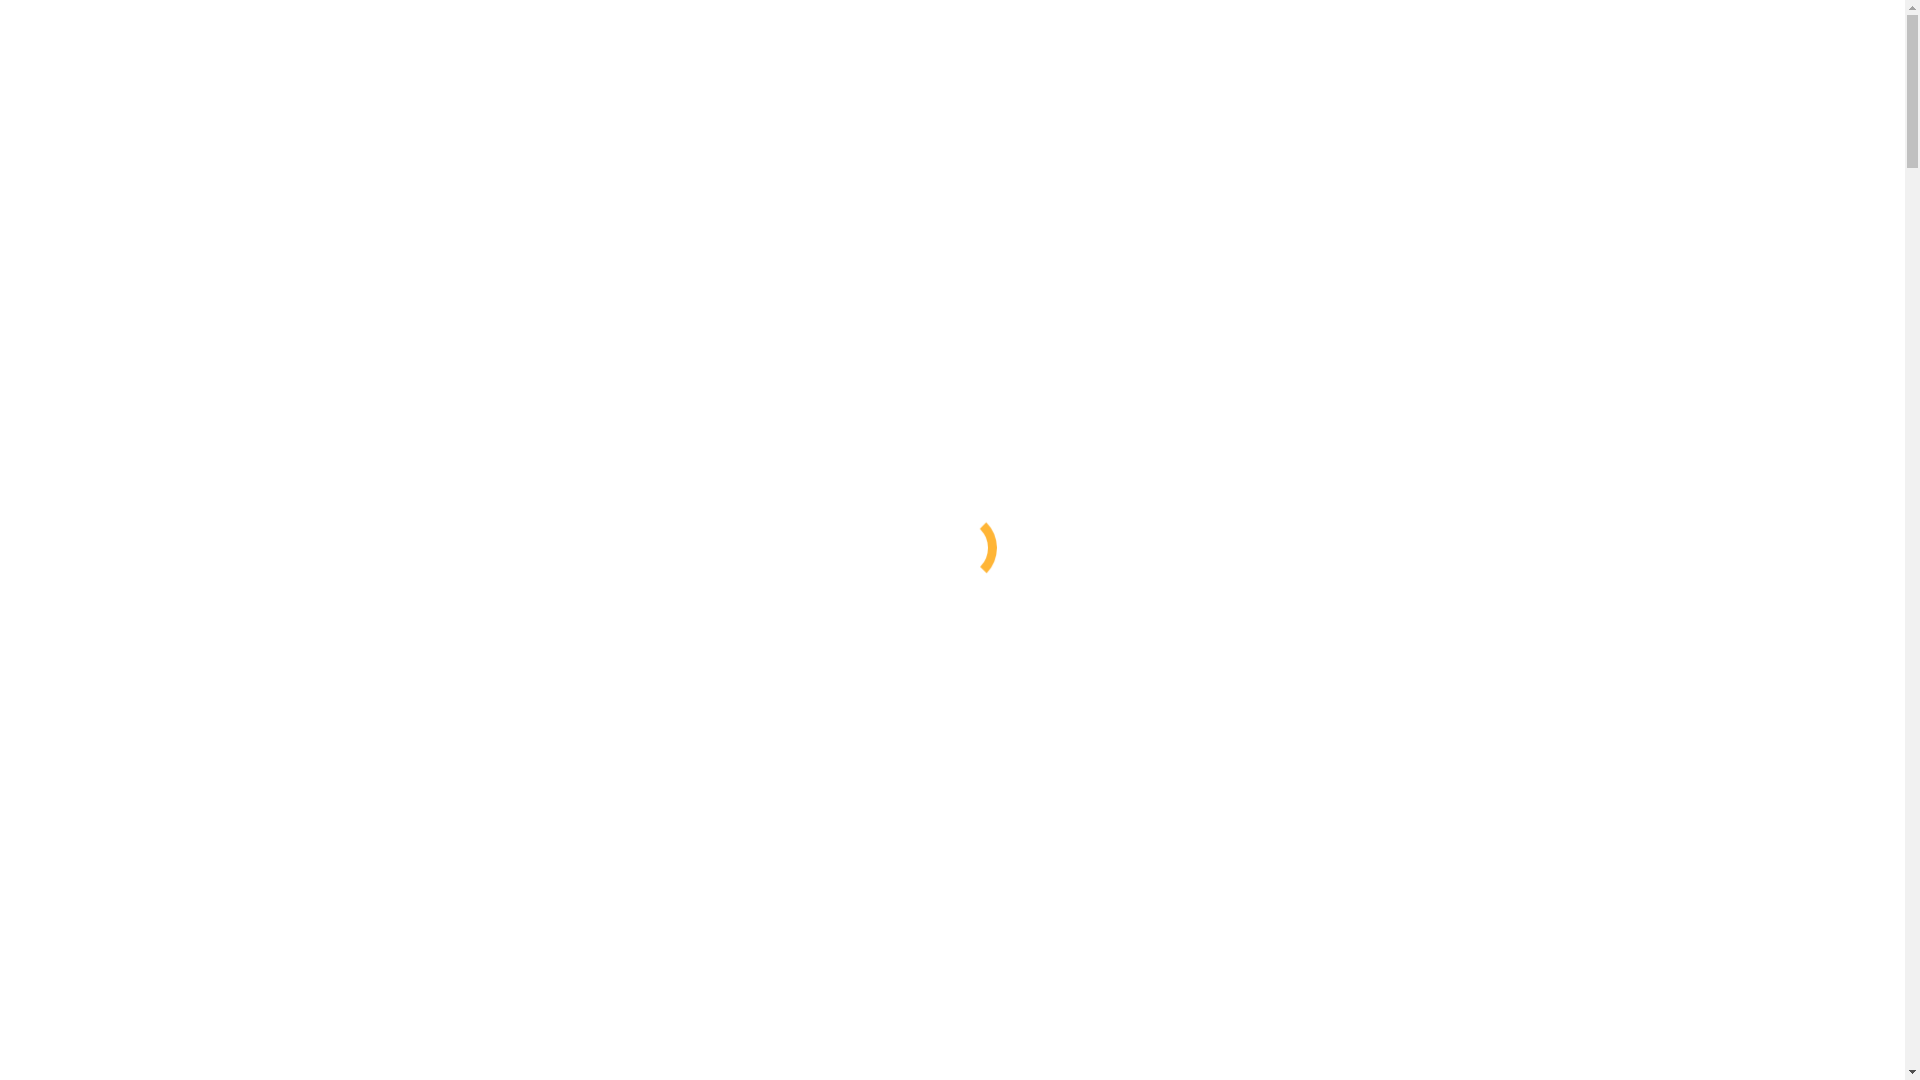 The width and height of the screenshot is (1920, 1080). Describe the element at coordinates (140, 536) in the screenshot. I see `Board Members` at that location.